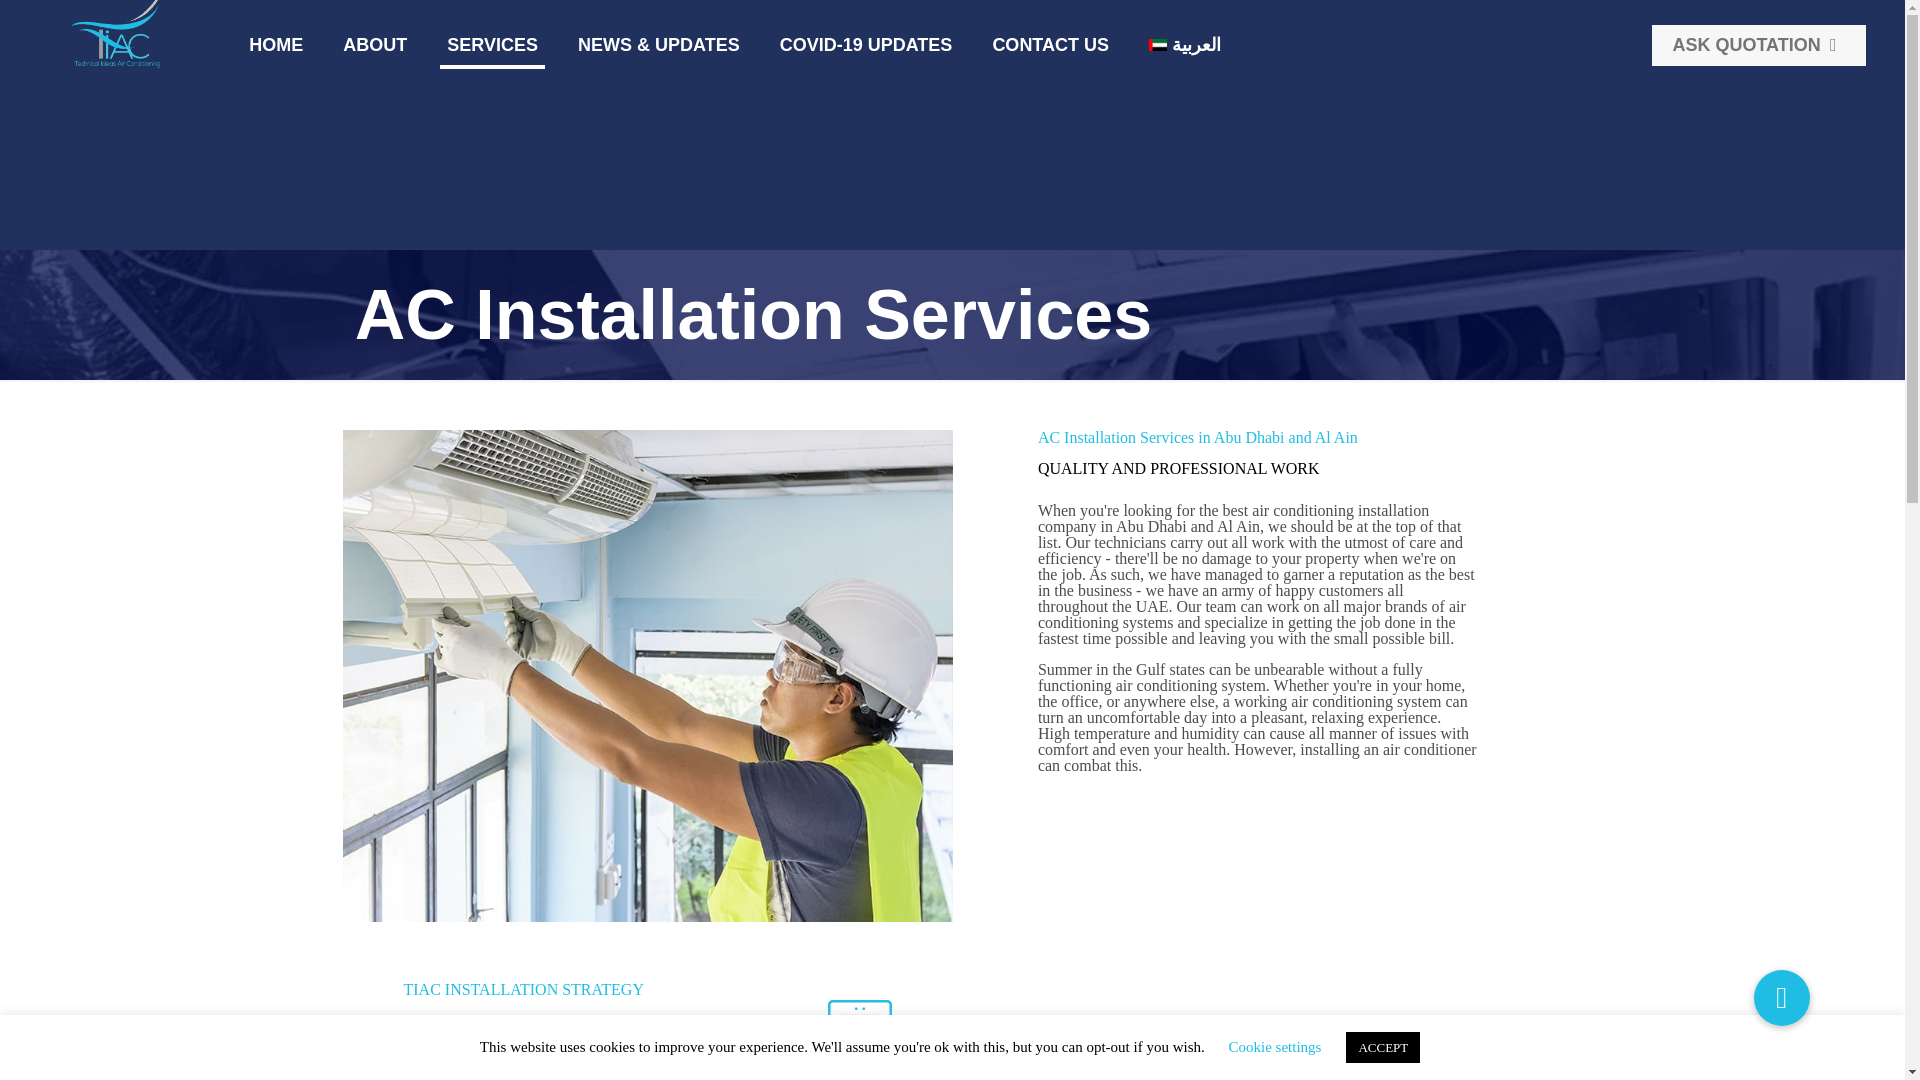 The height and width of the screenshot is (1080, 1920). What do you see at coordinates (866, 44) in the screenshot?
I see `COVID-19 UPDATES` at bounding box center [866, 44].